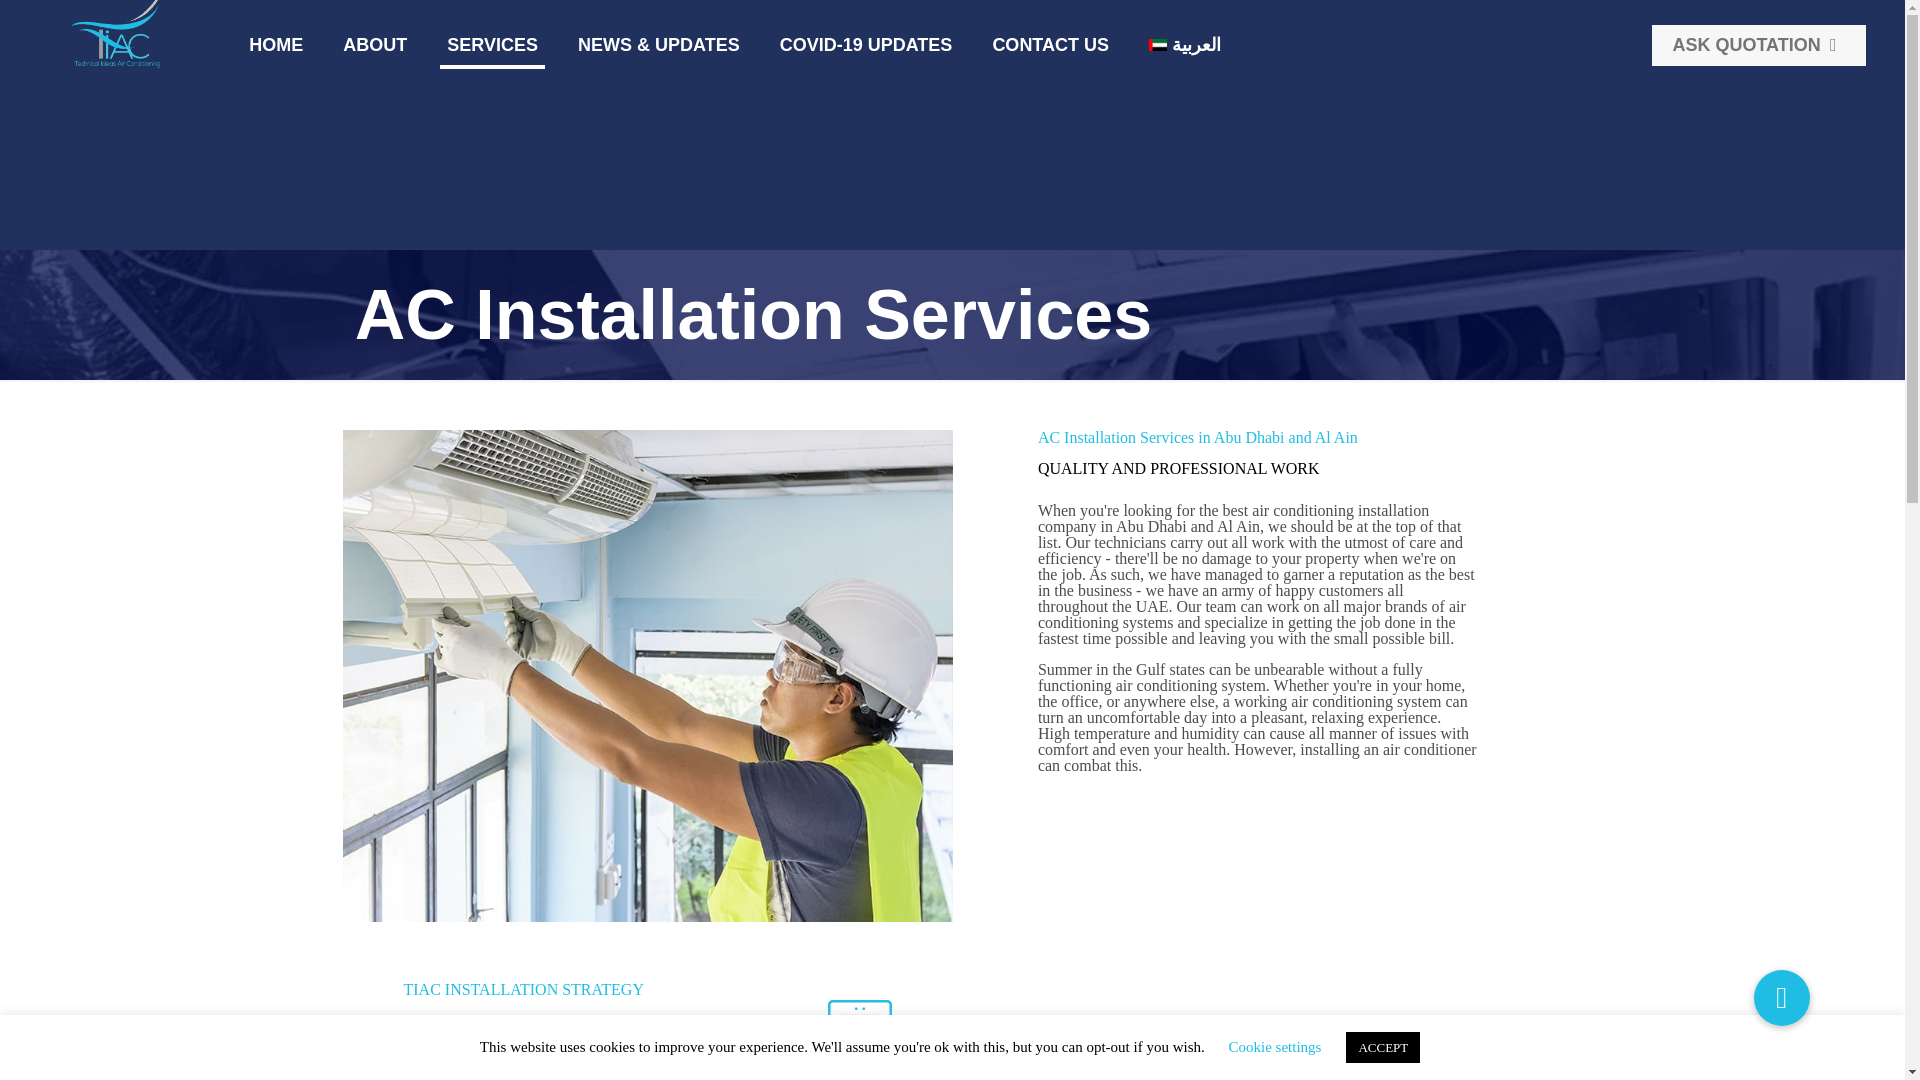 The height and width of the screenshot is (1080, 1920). What do you see at coordinates (866, 44) in the screenshot?
I see `COVID-19 UPDATES` at bounding box center [866, 44].